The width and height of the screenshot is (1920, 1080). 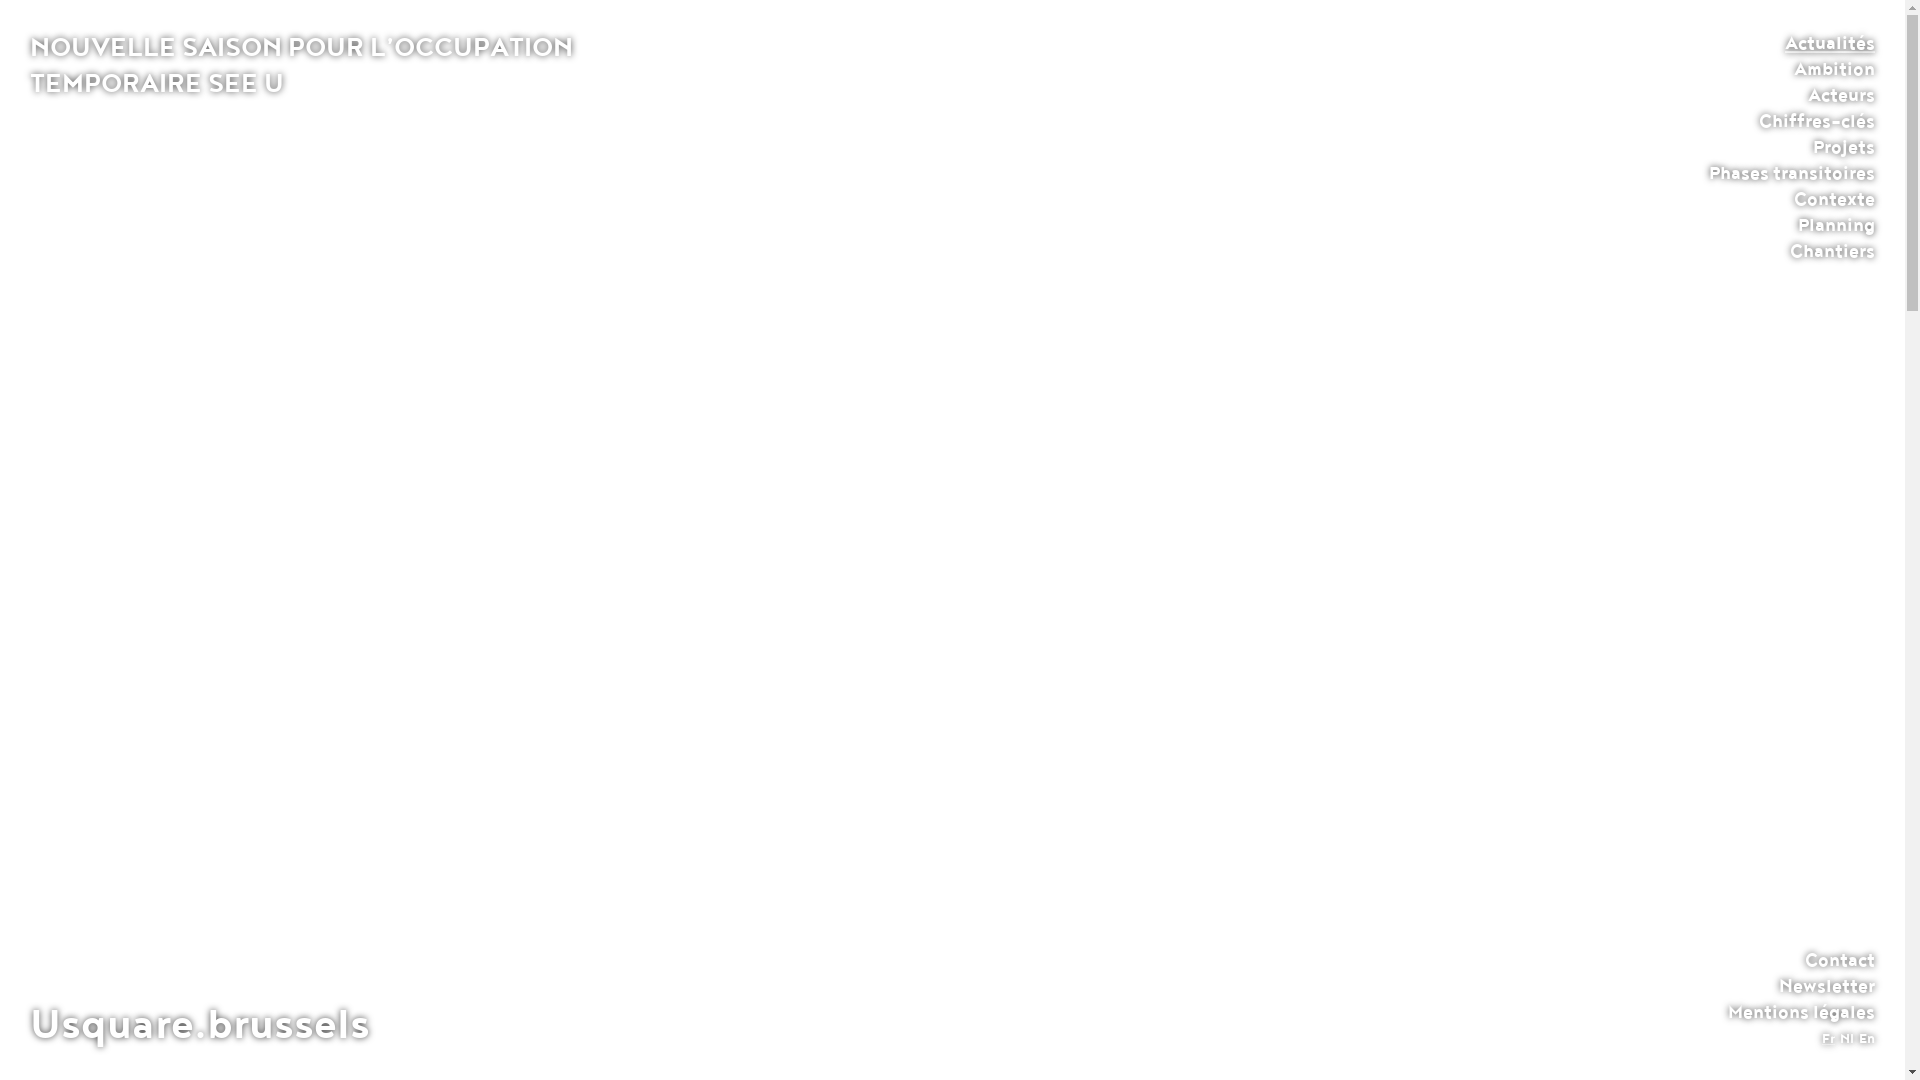 What do you see at coordinates (1842, 95) in the screenshot?
I see `Acteurs` at bounding box center [1842, 95].